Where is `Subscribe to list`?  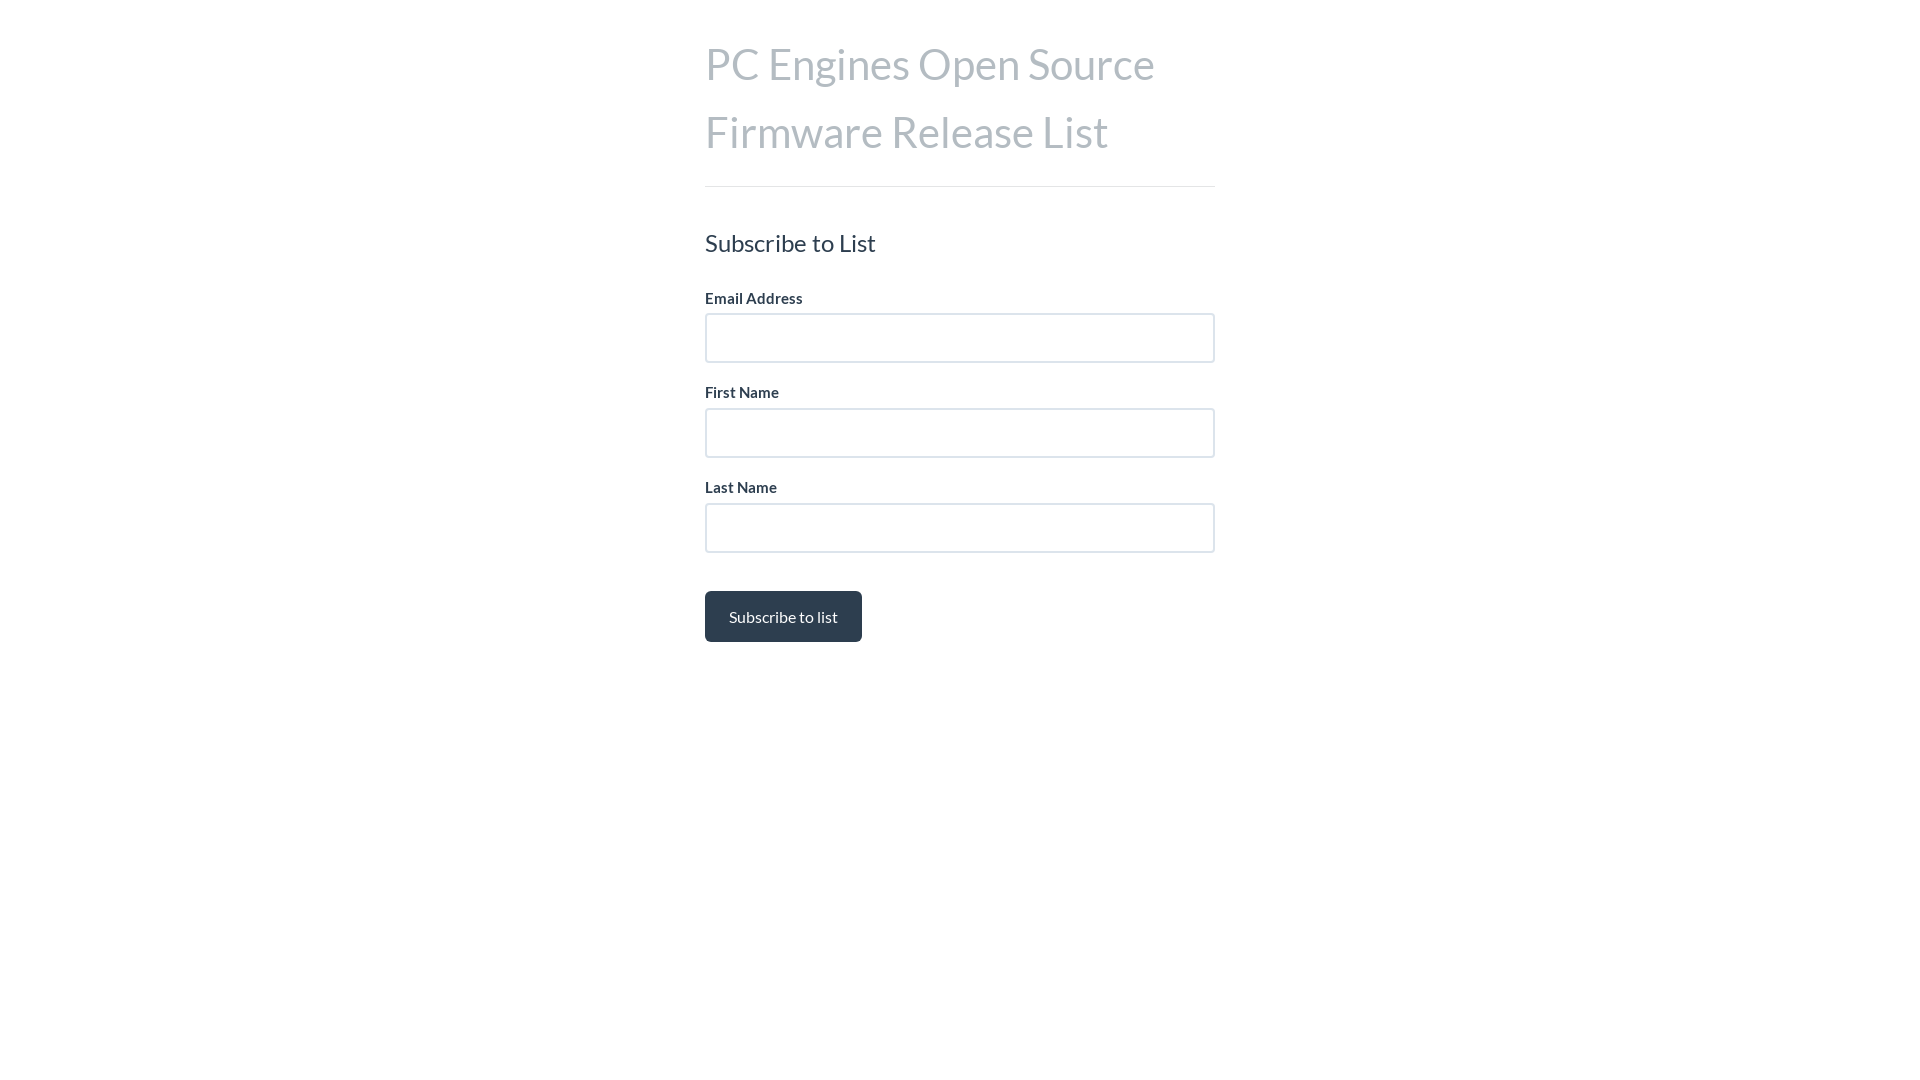
Subscribe to list is located at coordinates (784, 616).